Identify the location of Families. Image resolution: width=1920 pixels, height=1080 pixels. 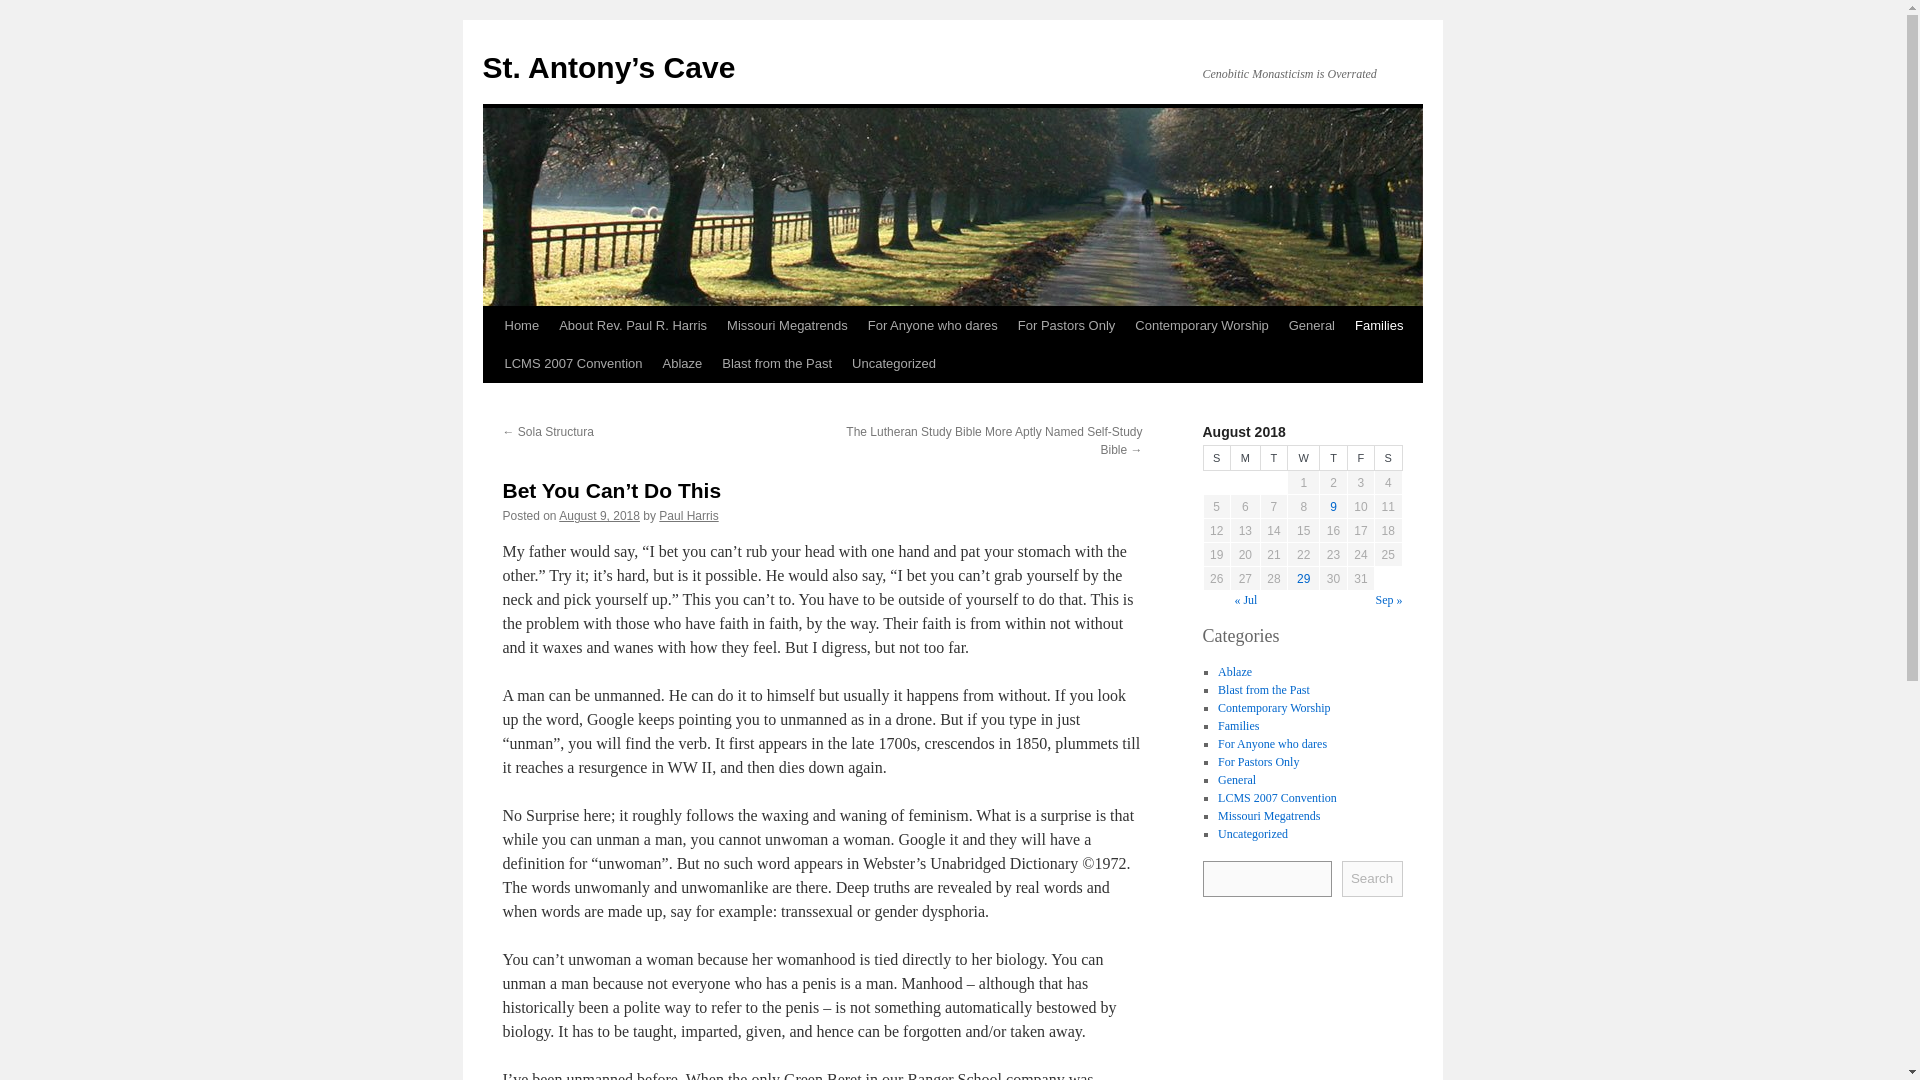
(1379, 325).